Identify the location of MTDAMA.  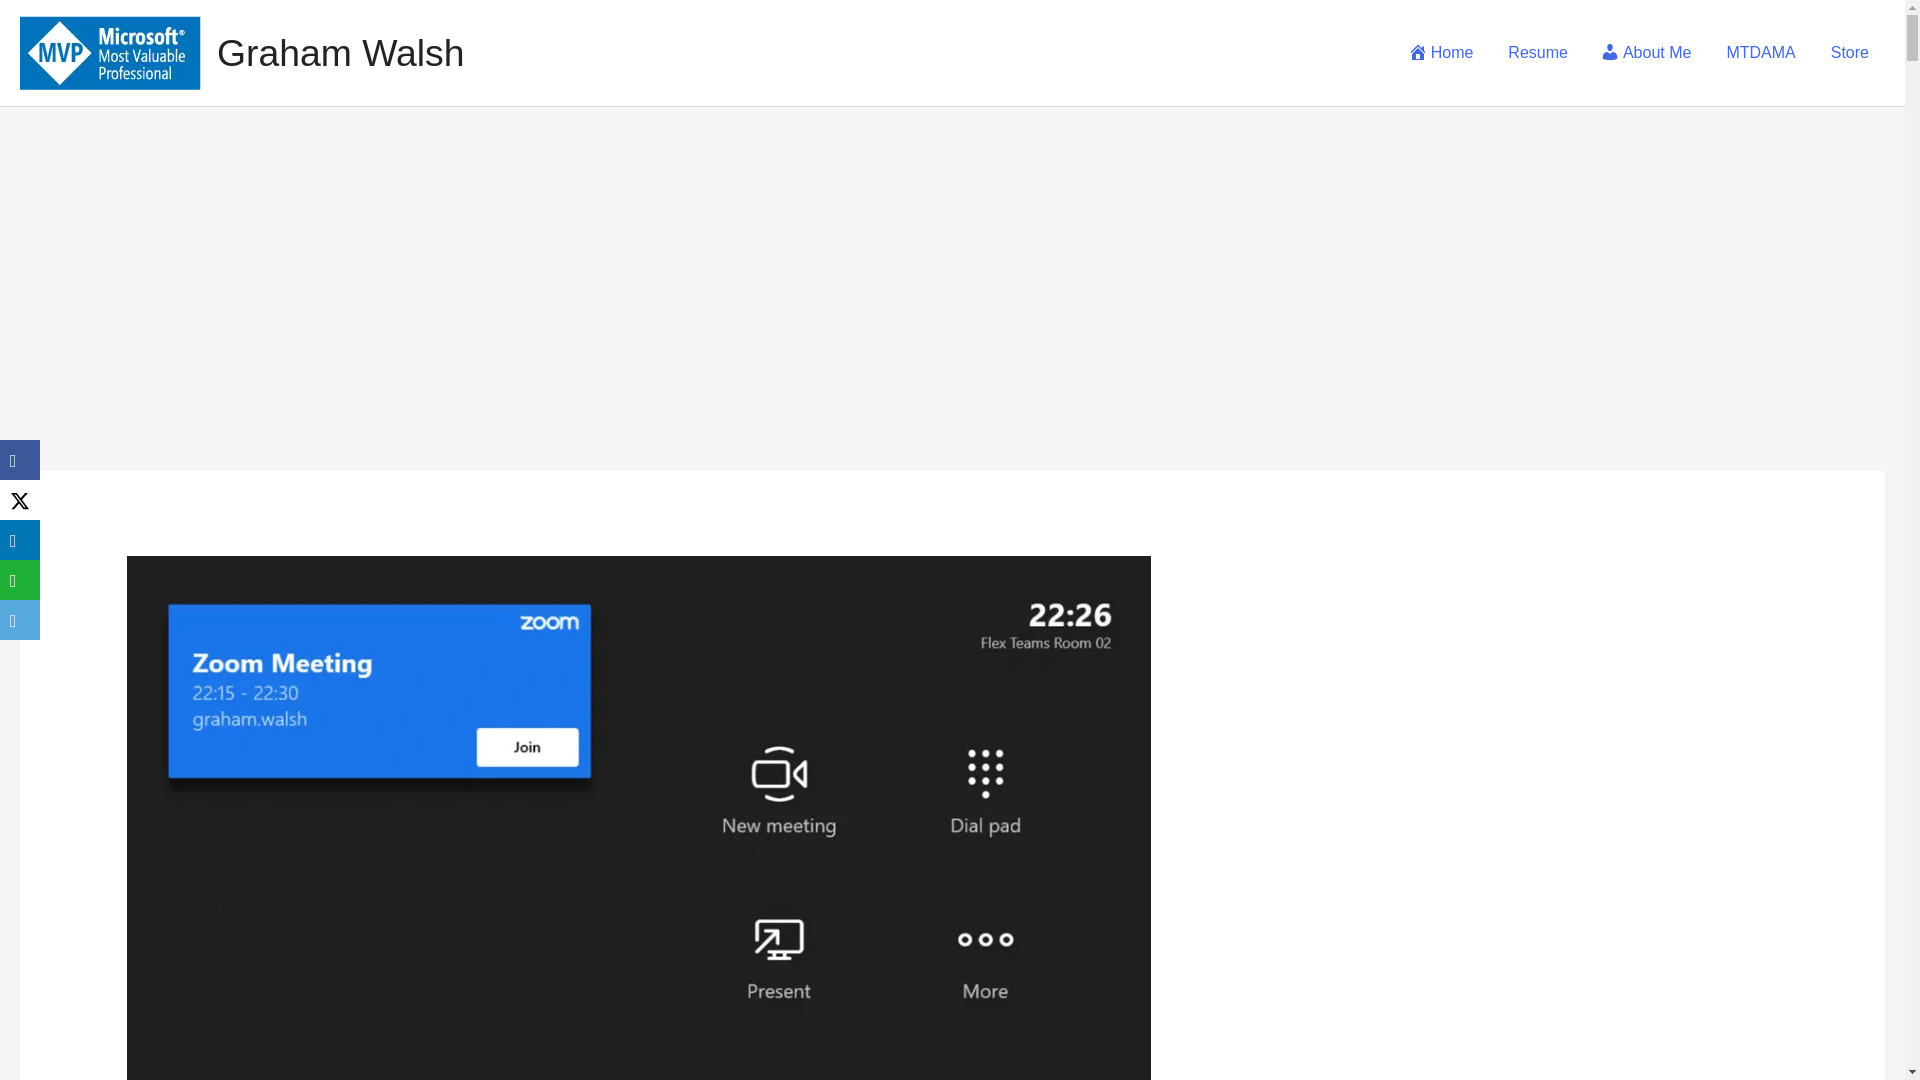
(1758, 52).